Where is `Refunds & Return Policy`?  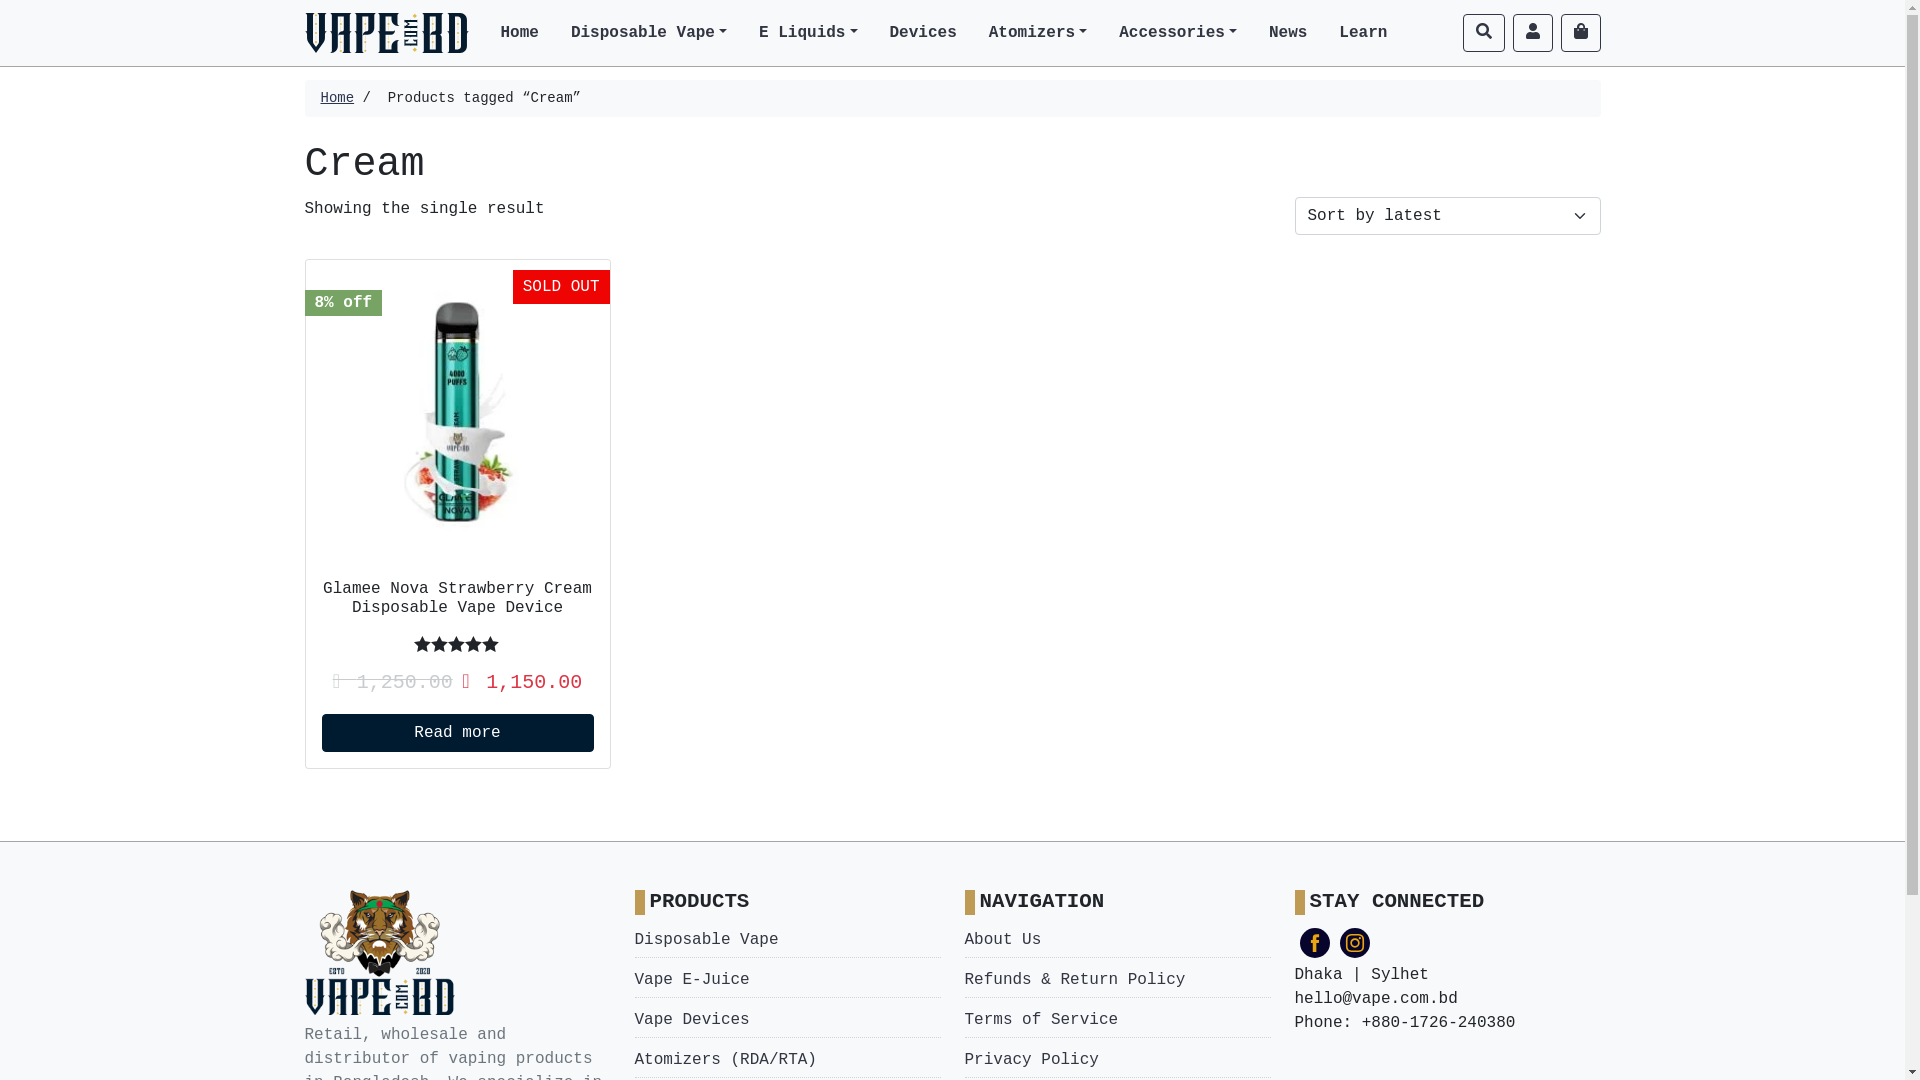
Refunds & Return Policy is located at coordinates (1117, 980).